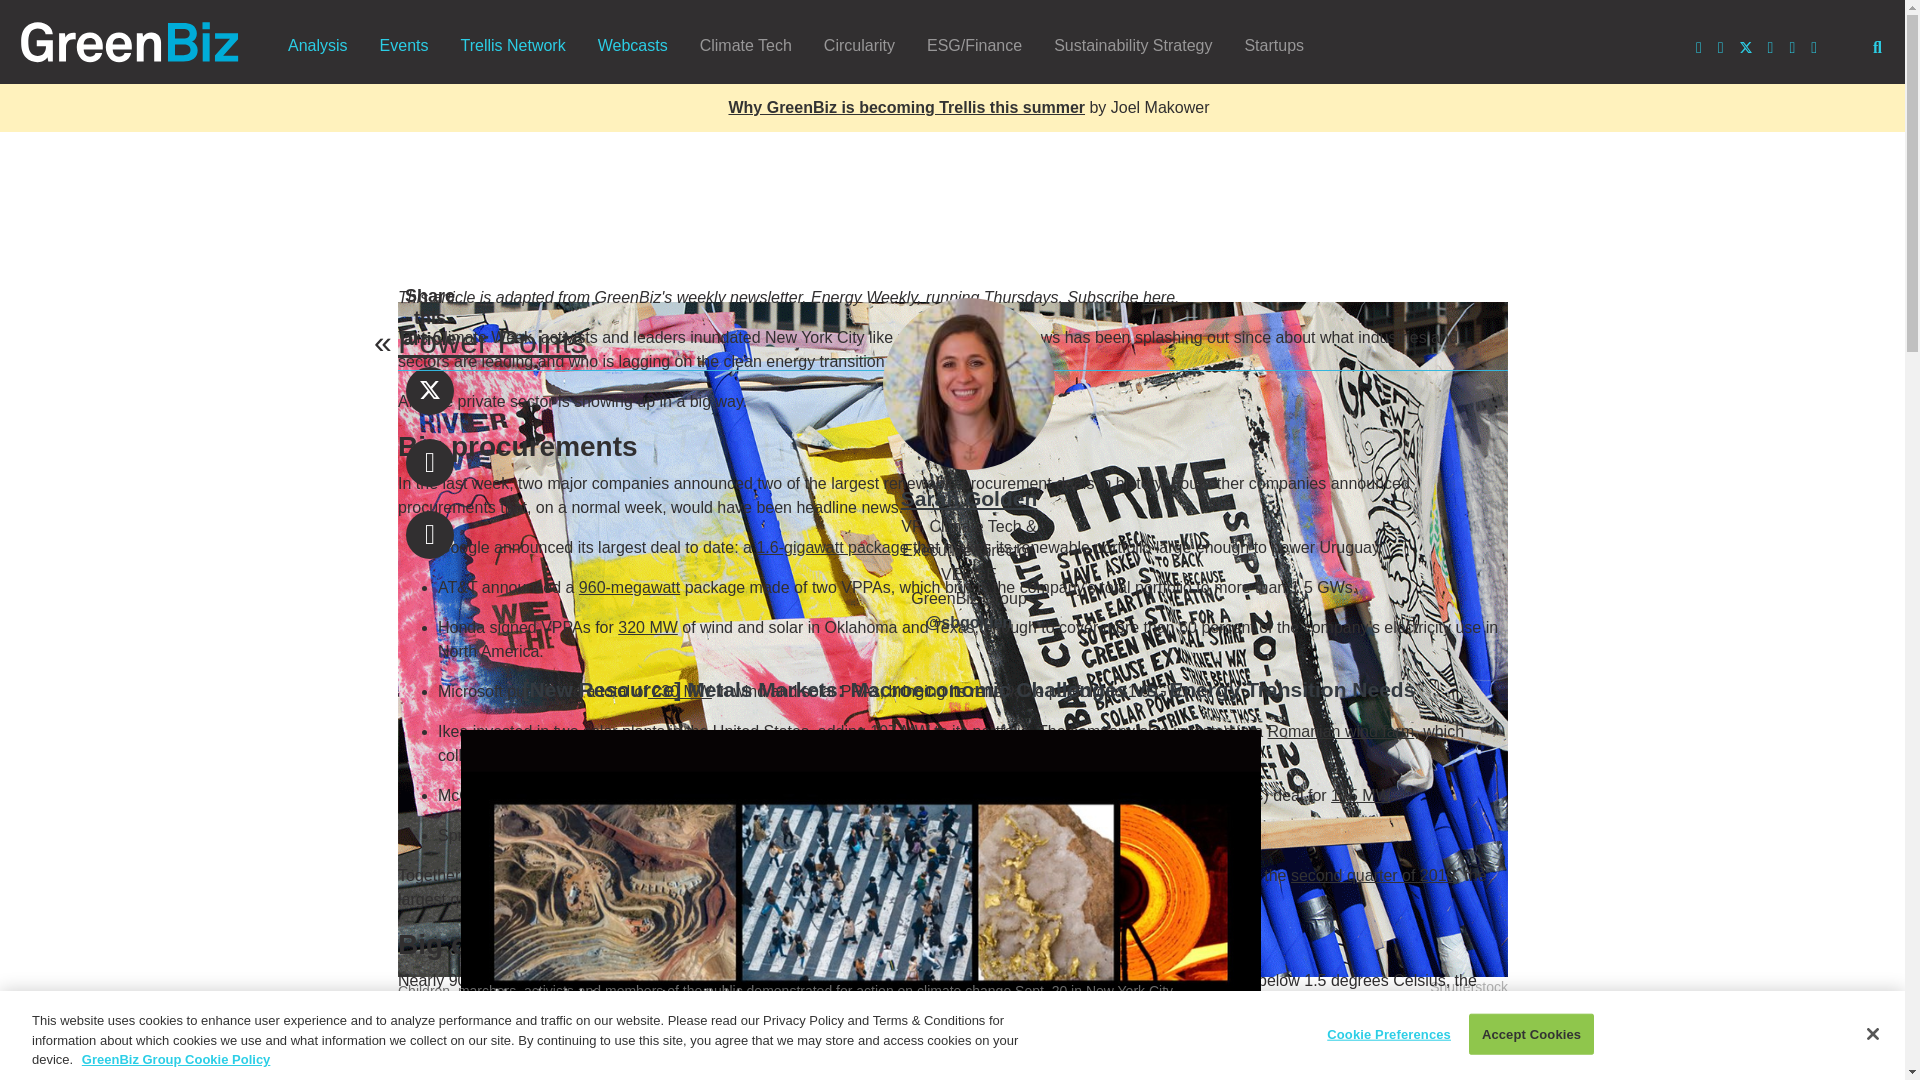  Describe the element at coordinates (632, 45) in the screenshot. I see `Webcasts` at that location.